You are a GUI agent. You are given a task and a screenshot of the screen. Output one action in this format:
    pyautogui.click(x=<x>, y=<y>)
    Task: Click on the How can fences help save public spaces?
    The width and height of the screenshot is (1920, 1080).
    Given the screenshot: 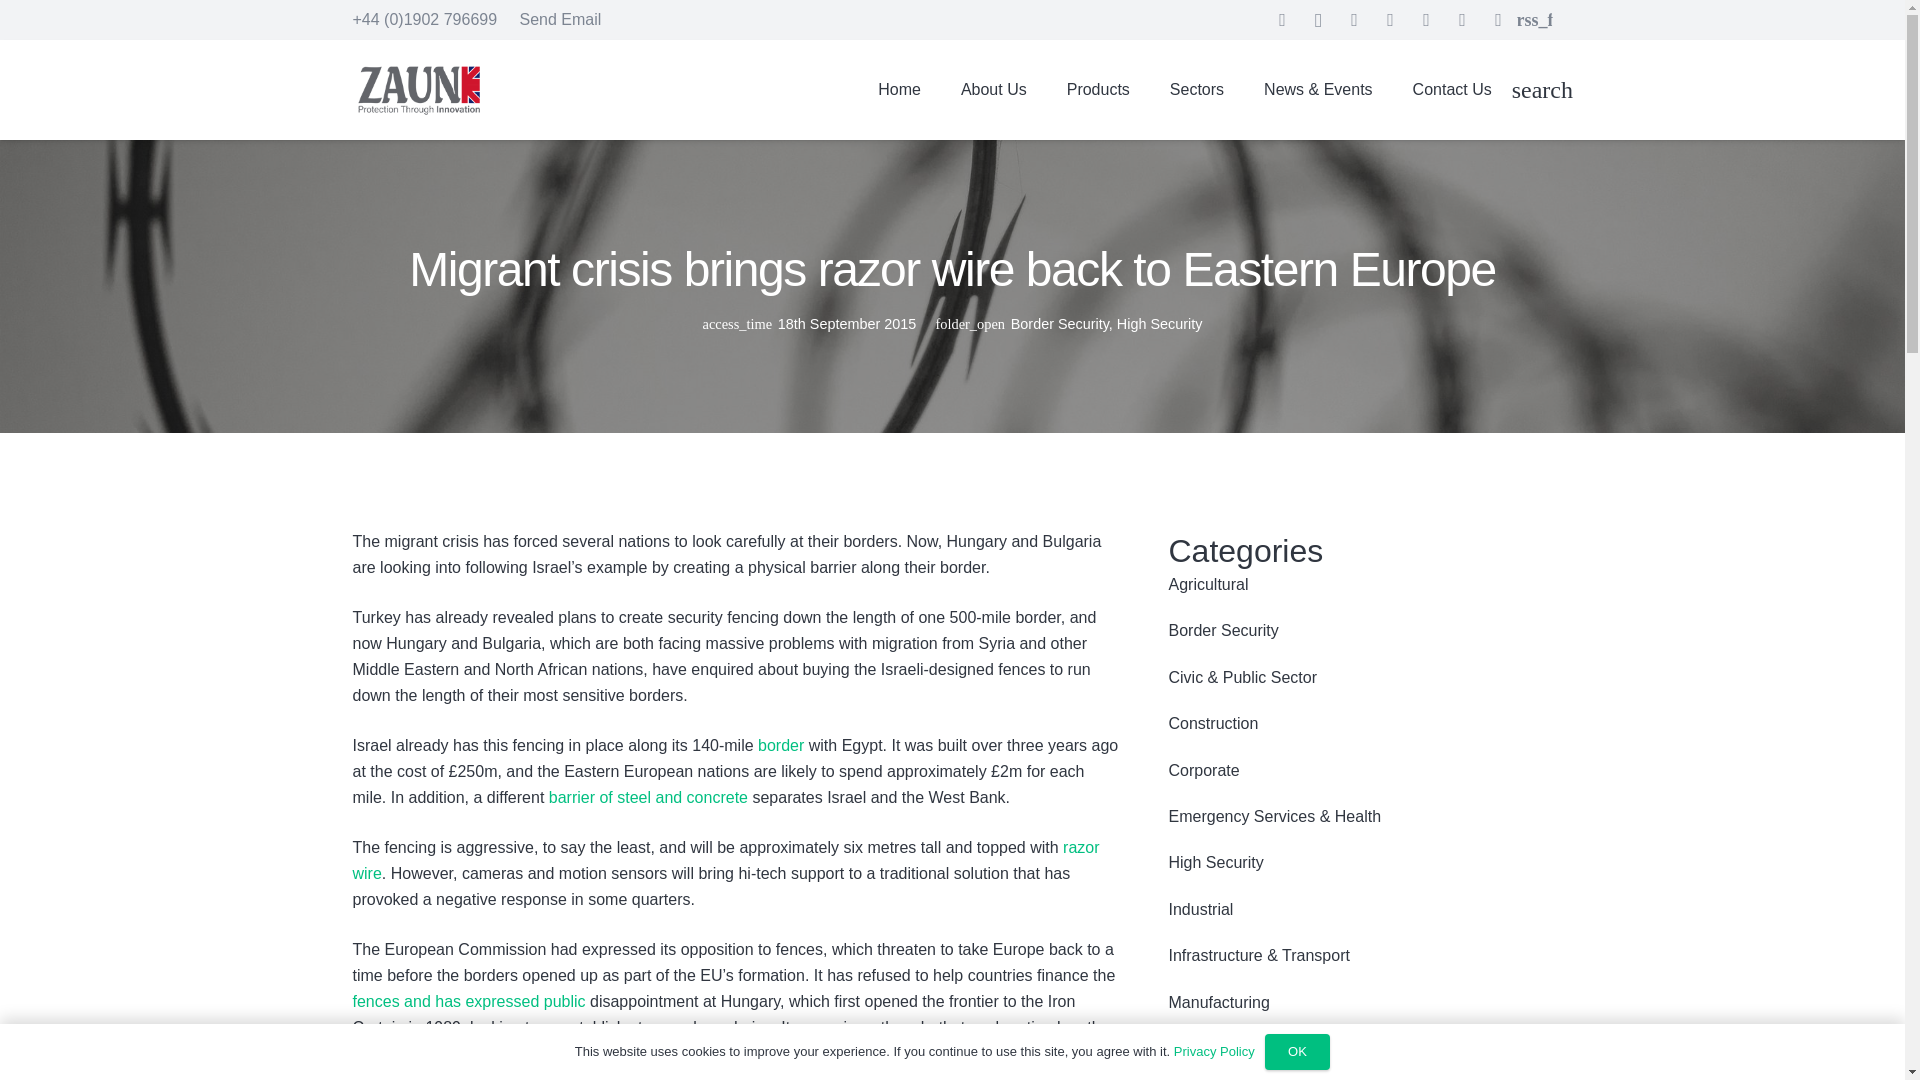 What is the action you would take?
    pyautogui.click(x=468, y=1000)
    